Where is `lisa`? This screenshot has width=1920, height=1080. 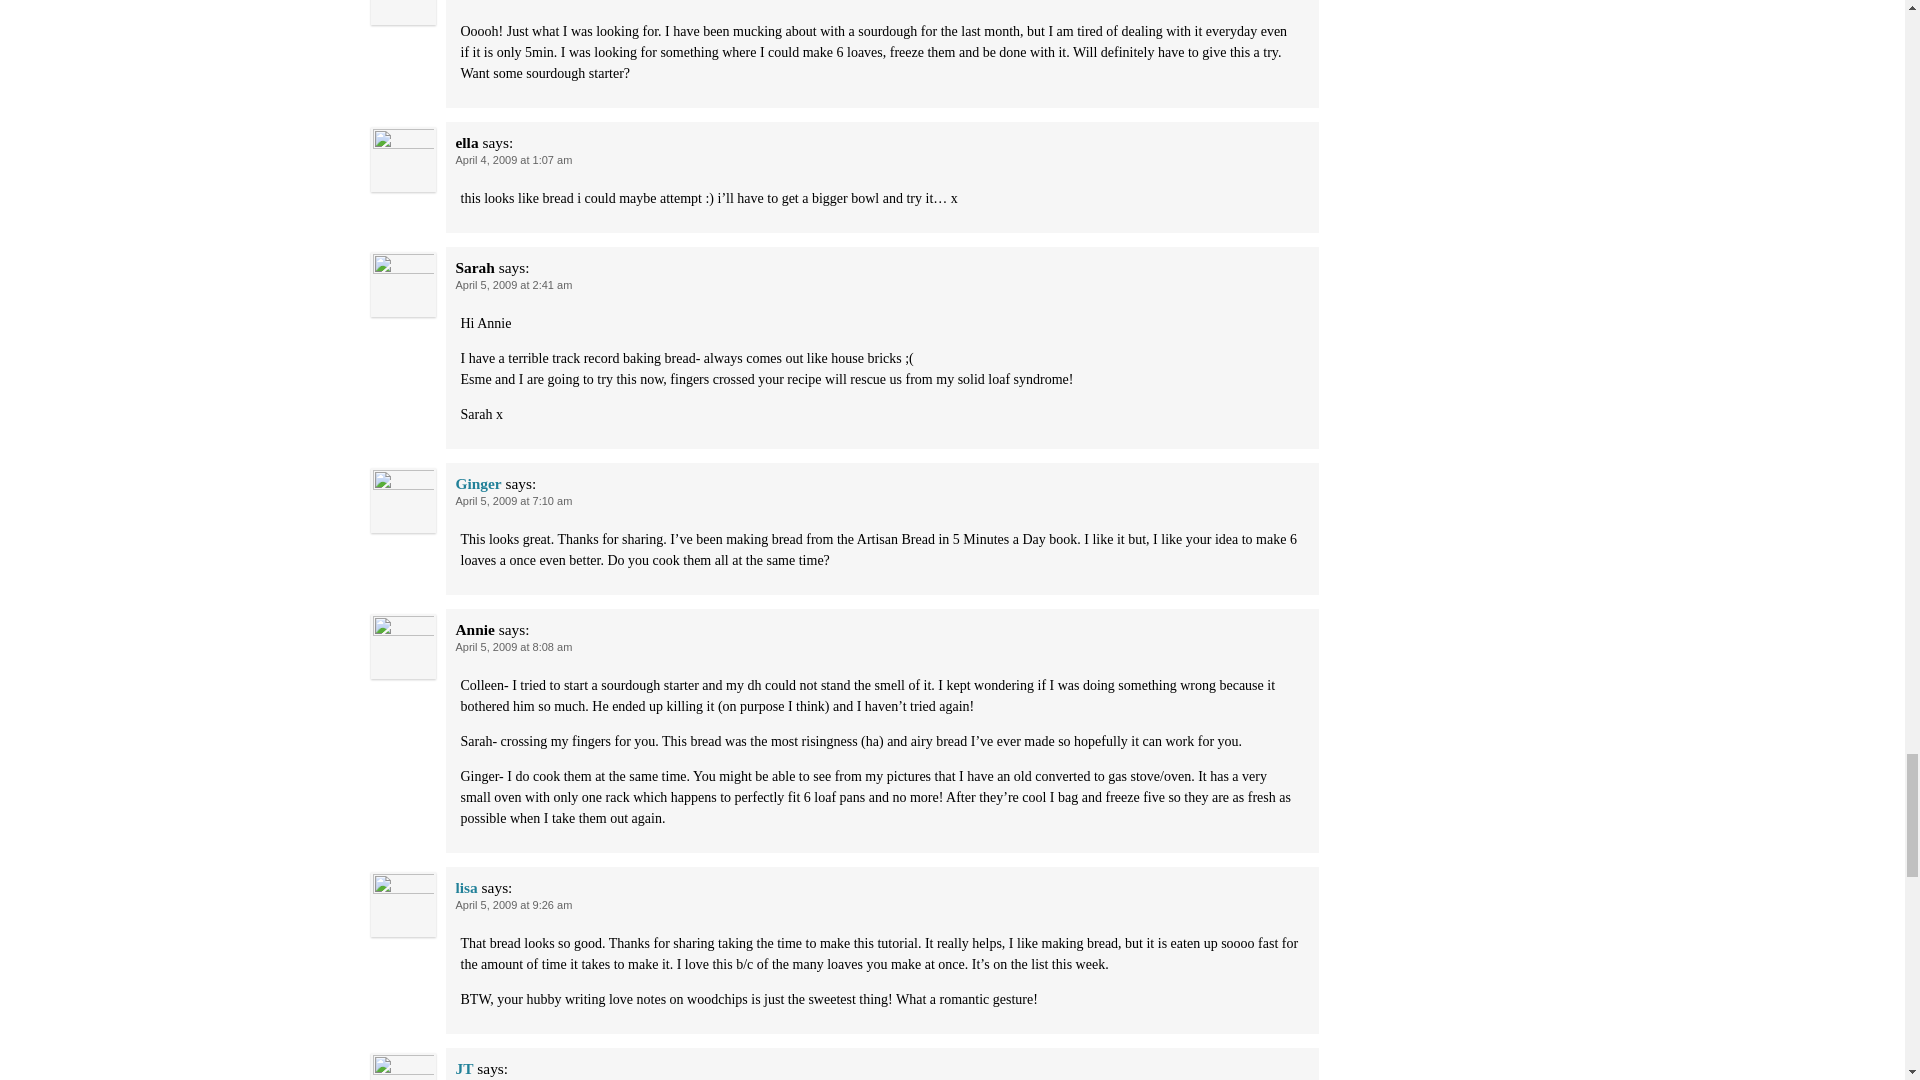 lisa is located at coordinates (467, 888).